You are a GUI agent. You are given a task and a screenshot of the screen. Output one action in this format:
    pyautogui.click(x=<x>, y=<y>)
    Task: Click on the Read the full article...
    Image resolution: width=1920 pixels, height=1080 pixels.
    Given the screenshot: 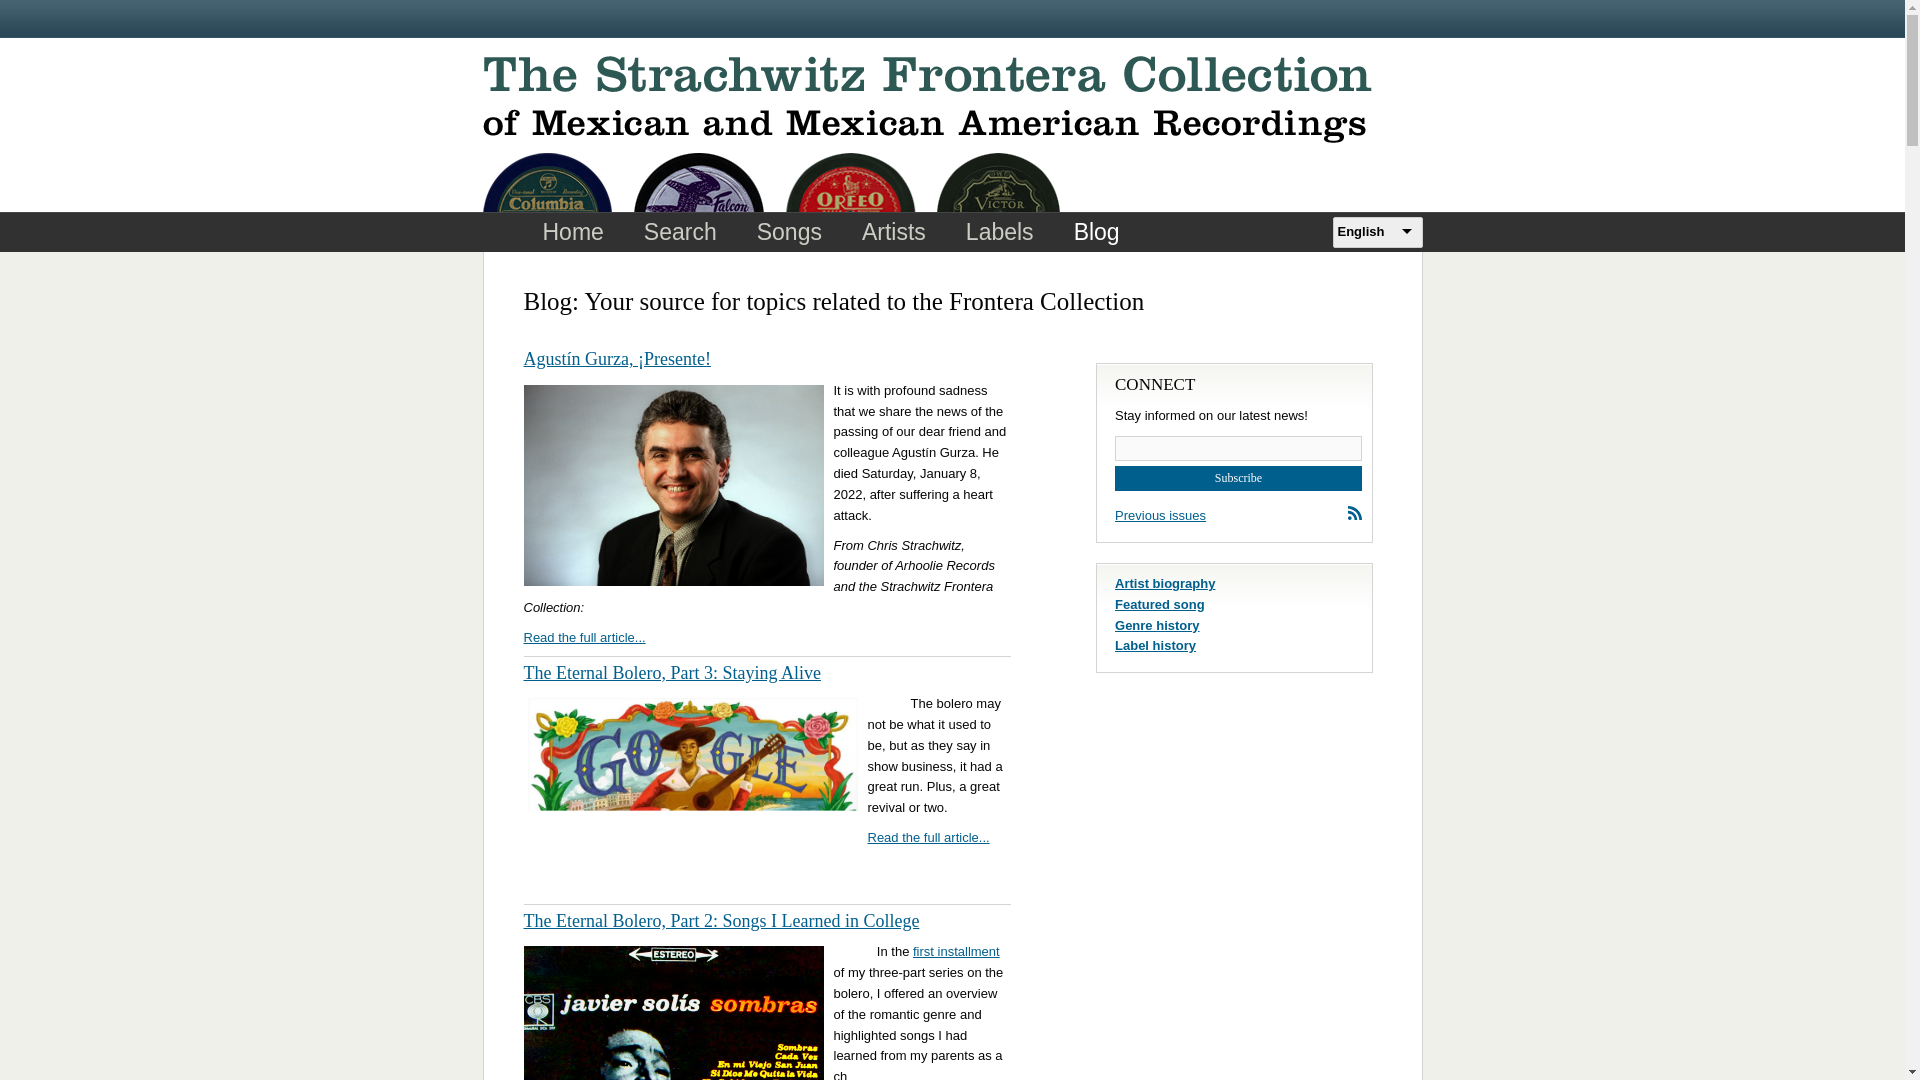 What is the action you would take?
    pyautogui.click(x=584, y=636)
    